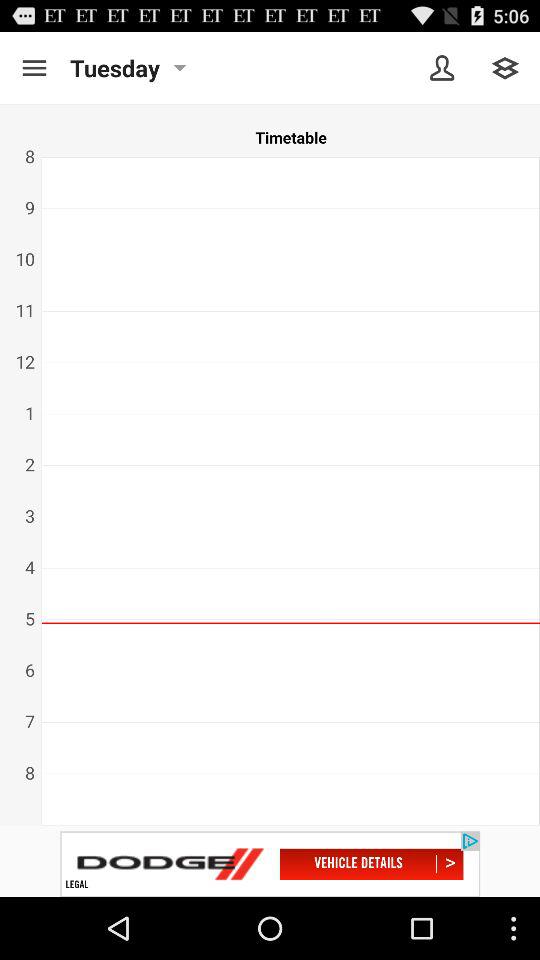  I want to click on advertisement page, so click(270, 864).